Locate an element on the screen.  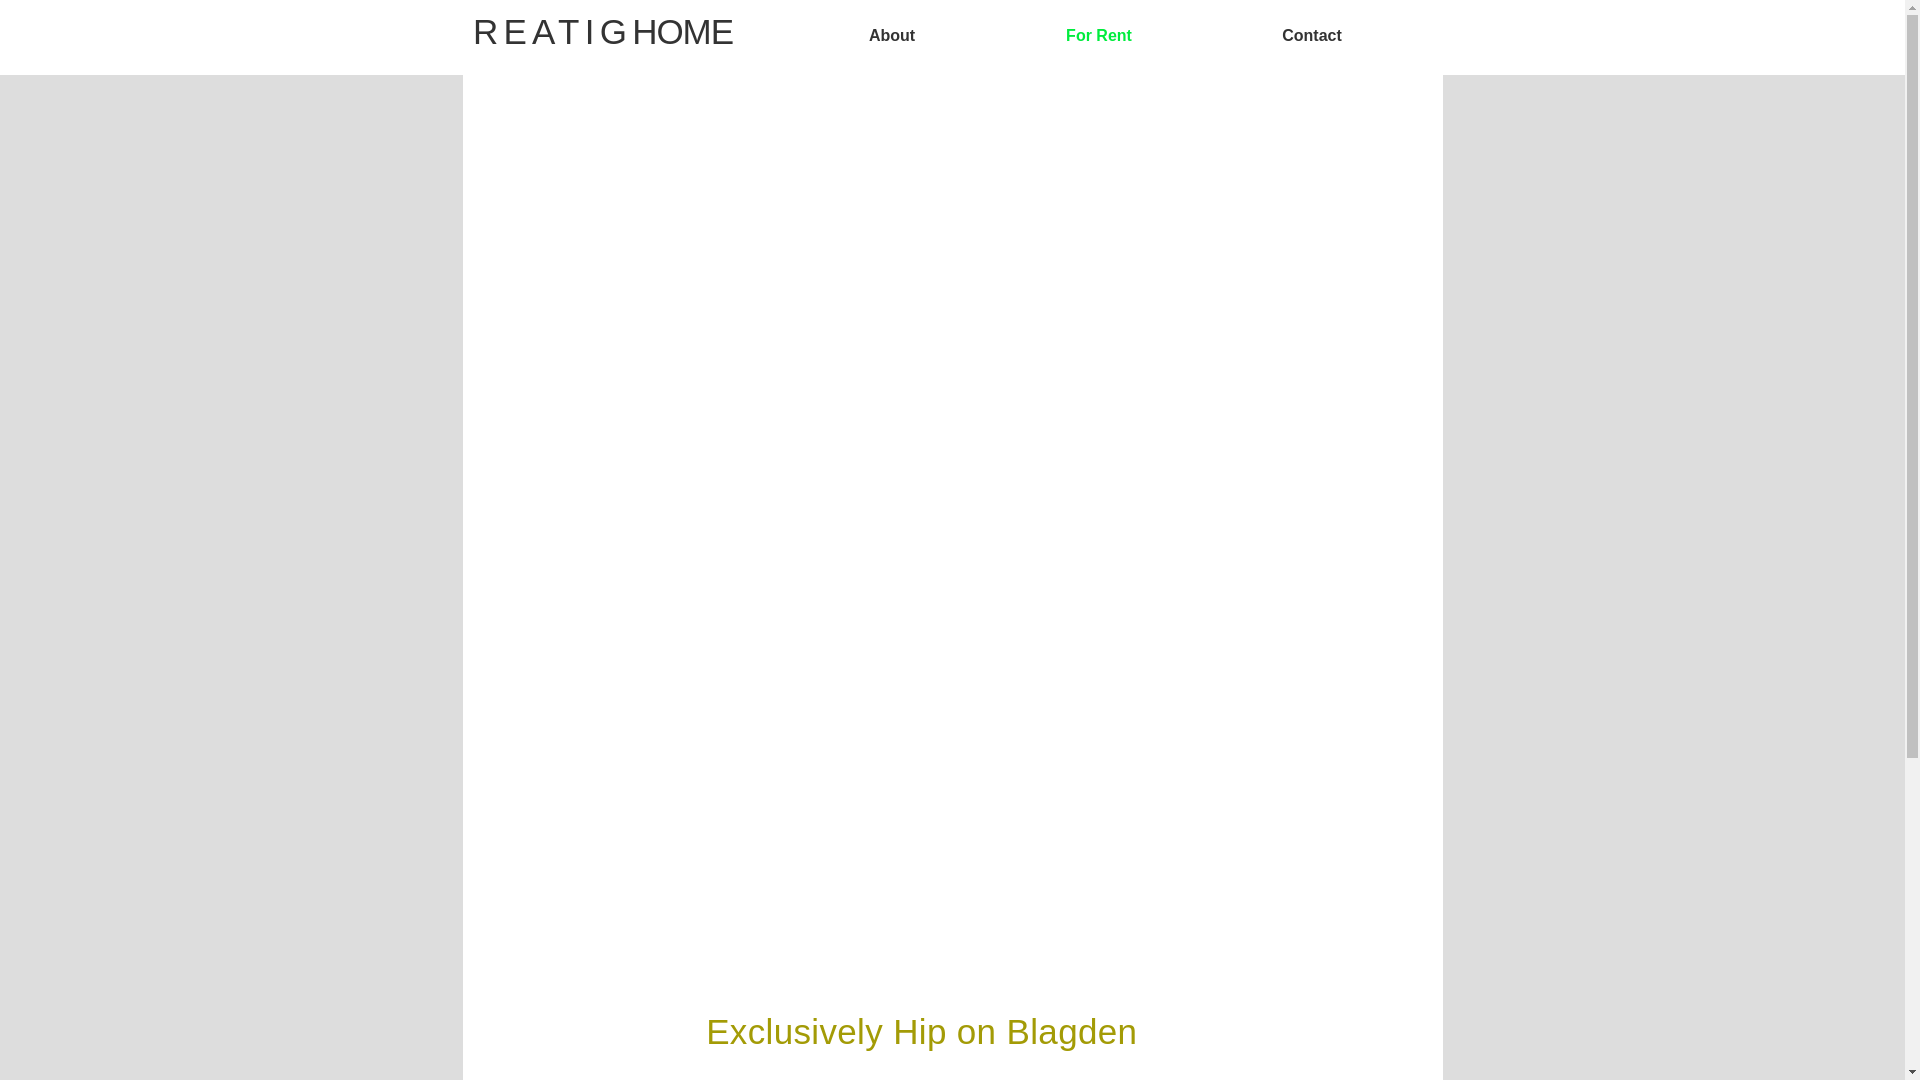
About is located at coordinates (892, 36).